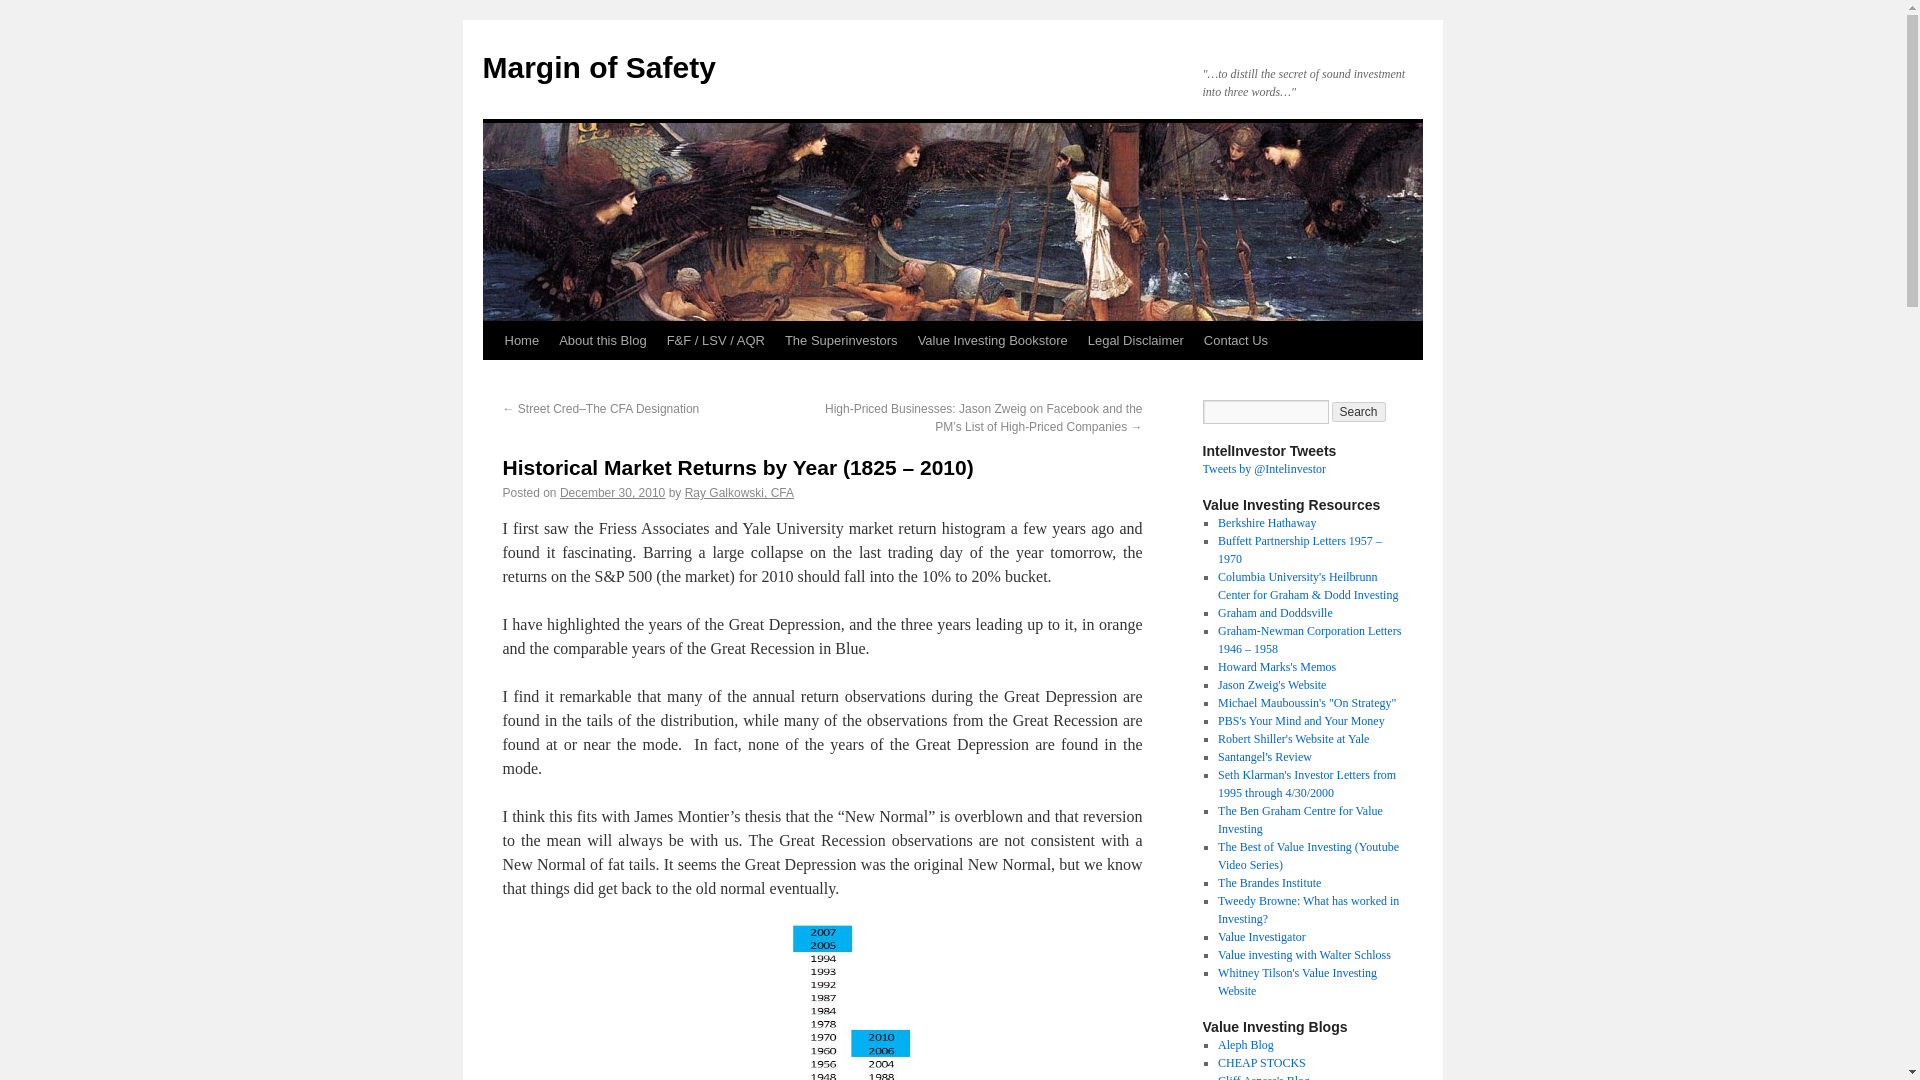 The height and width of the screenshot is (1080, 1920). Describe the element at coordinates (740, 493) in the screenshot. I see `View all posts by Ray Galkowski, CFA` at that location.